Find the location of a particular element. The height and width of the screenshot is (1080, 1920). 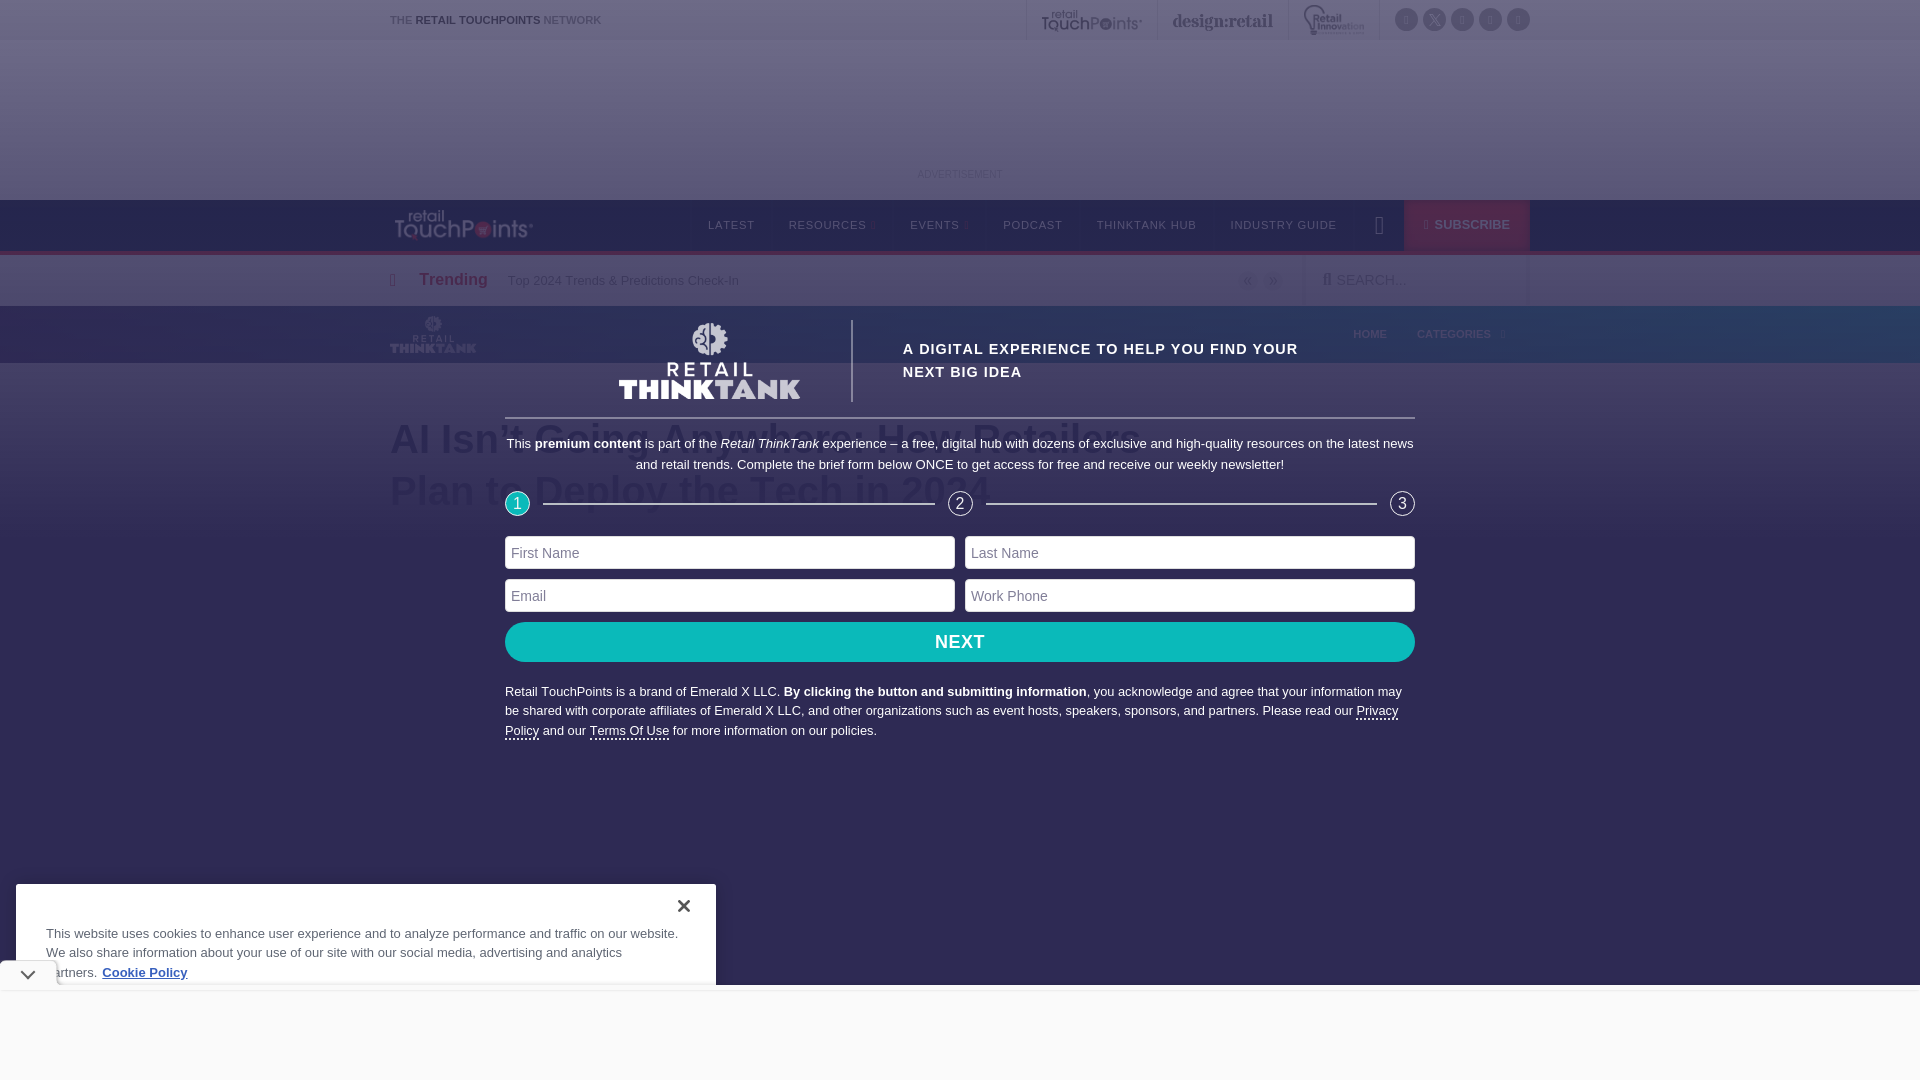

3rd party ad content is located at coordinates (960, 1035).